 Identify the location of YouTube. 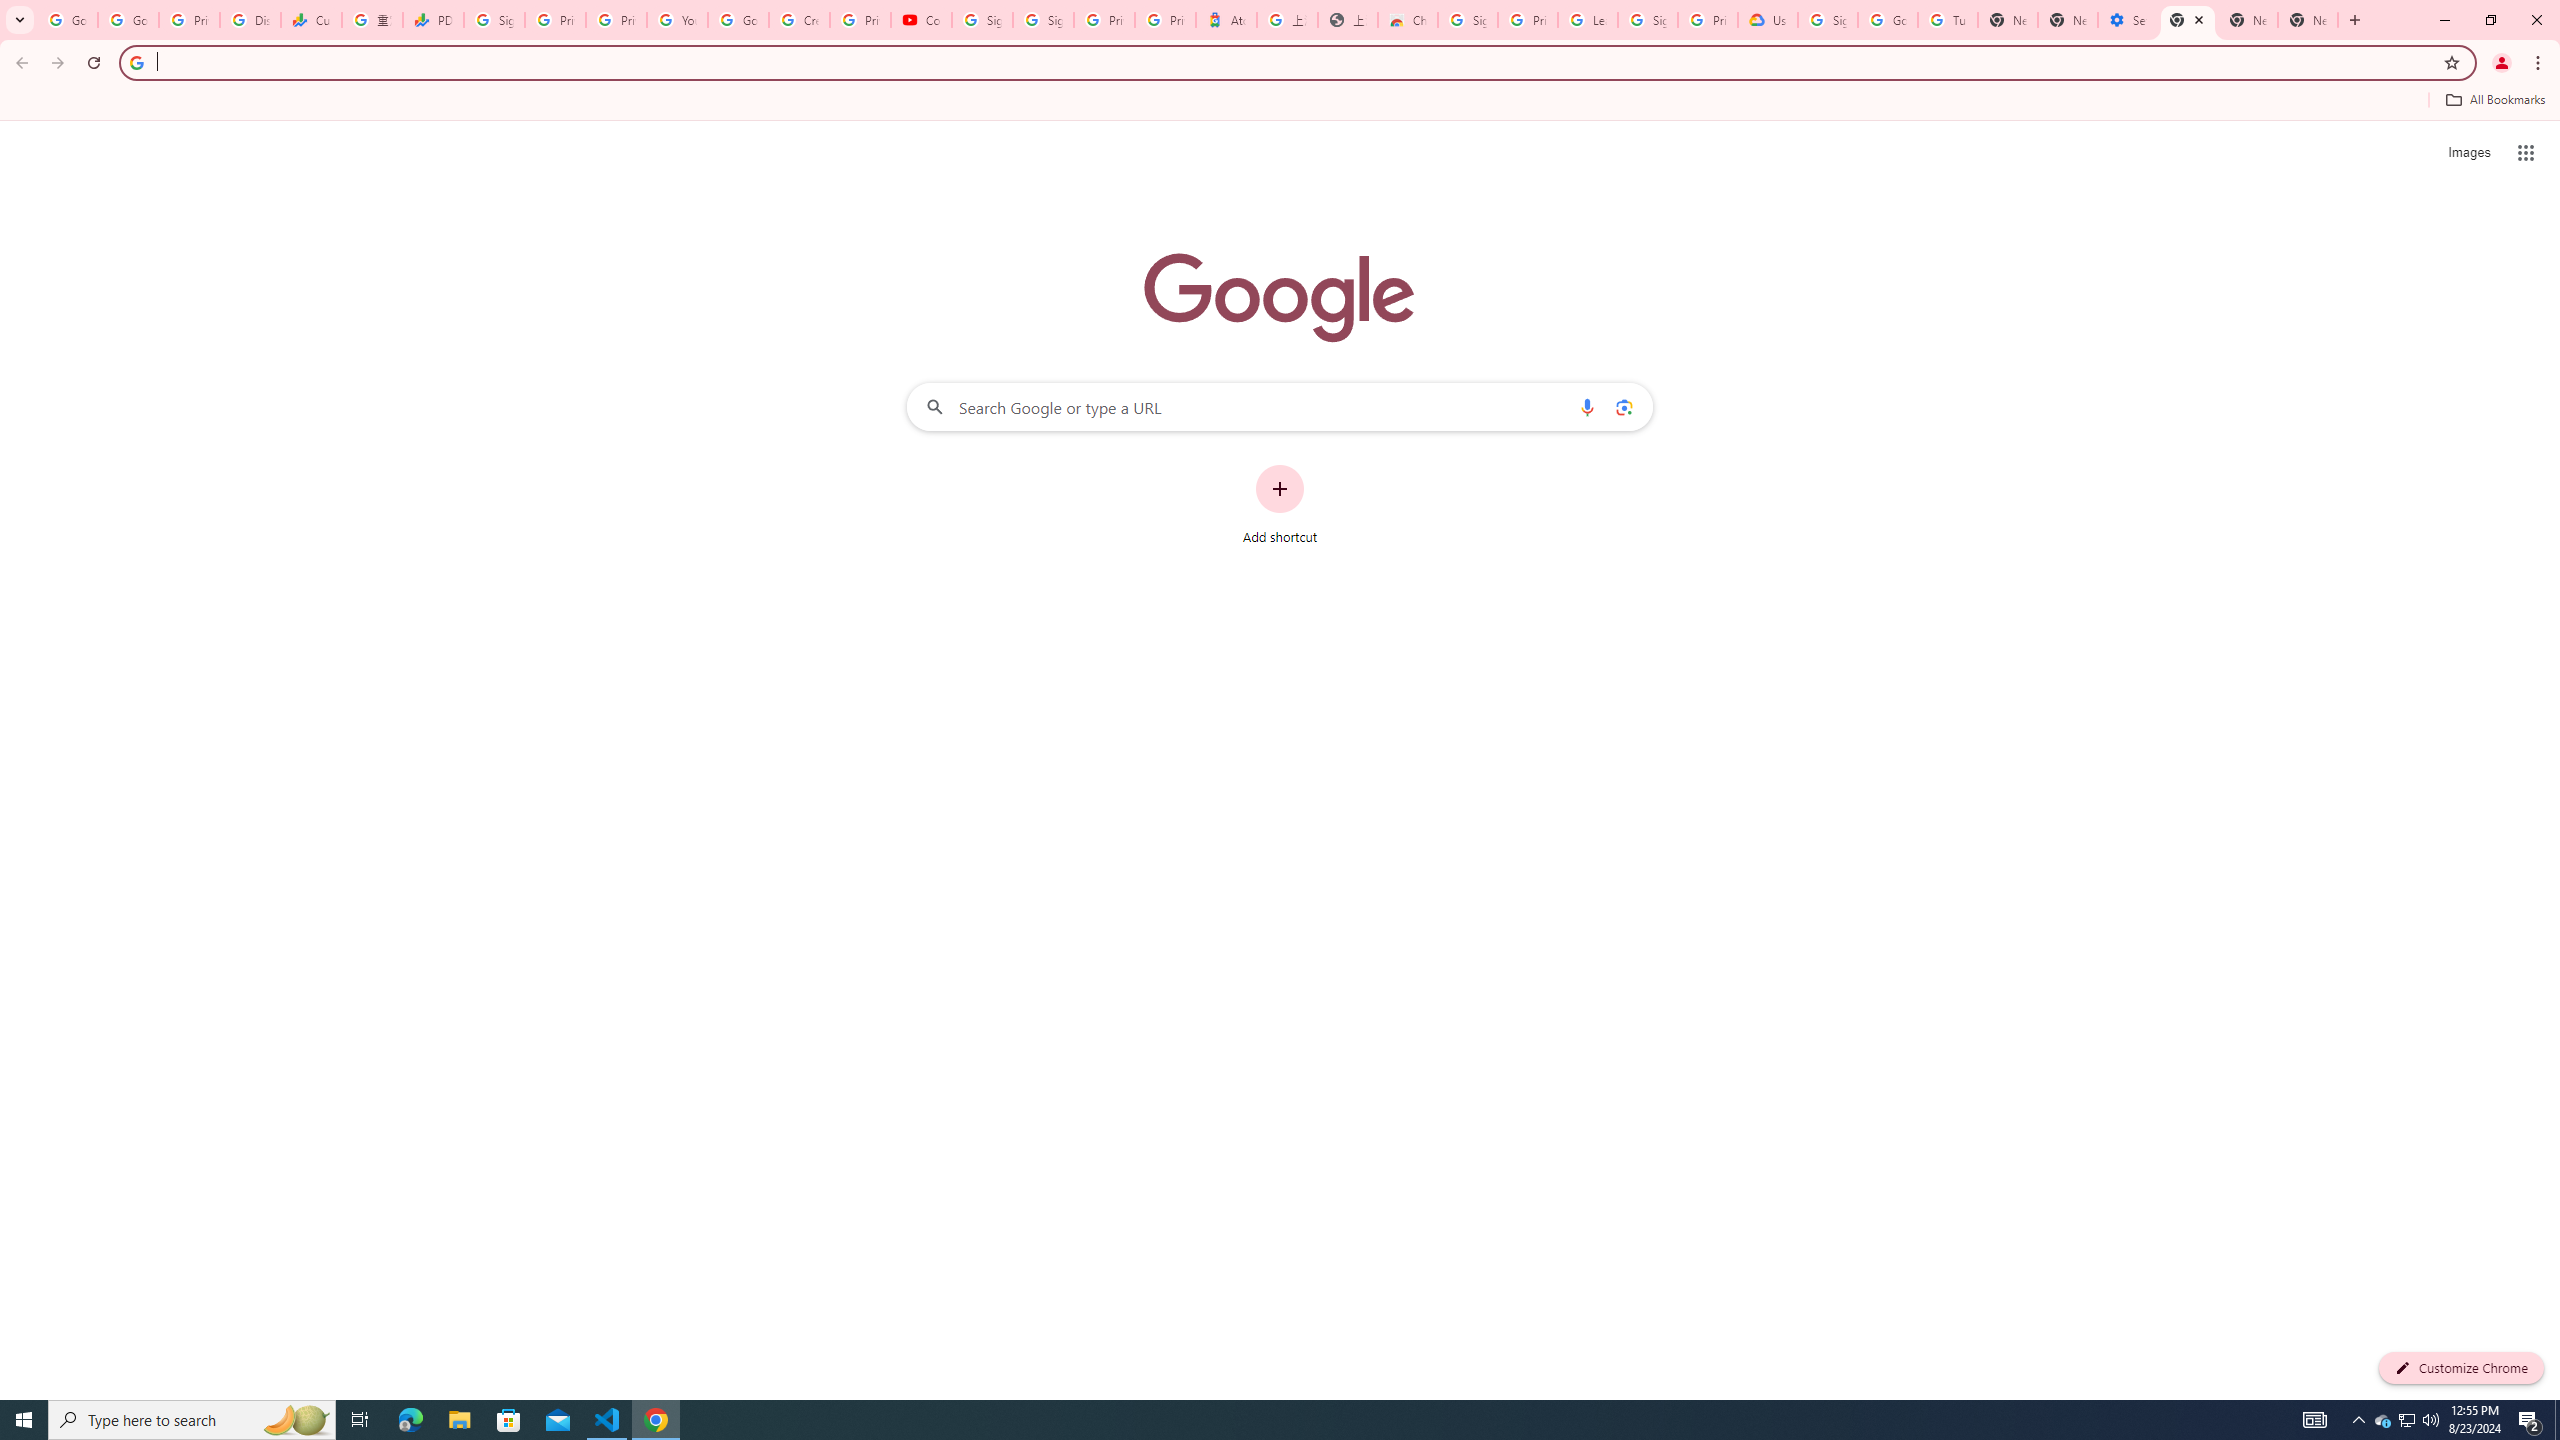
(676, 20).